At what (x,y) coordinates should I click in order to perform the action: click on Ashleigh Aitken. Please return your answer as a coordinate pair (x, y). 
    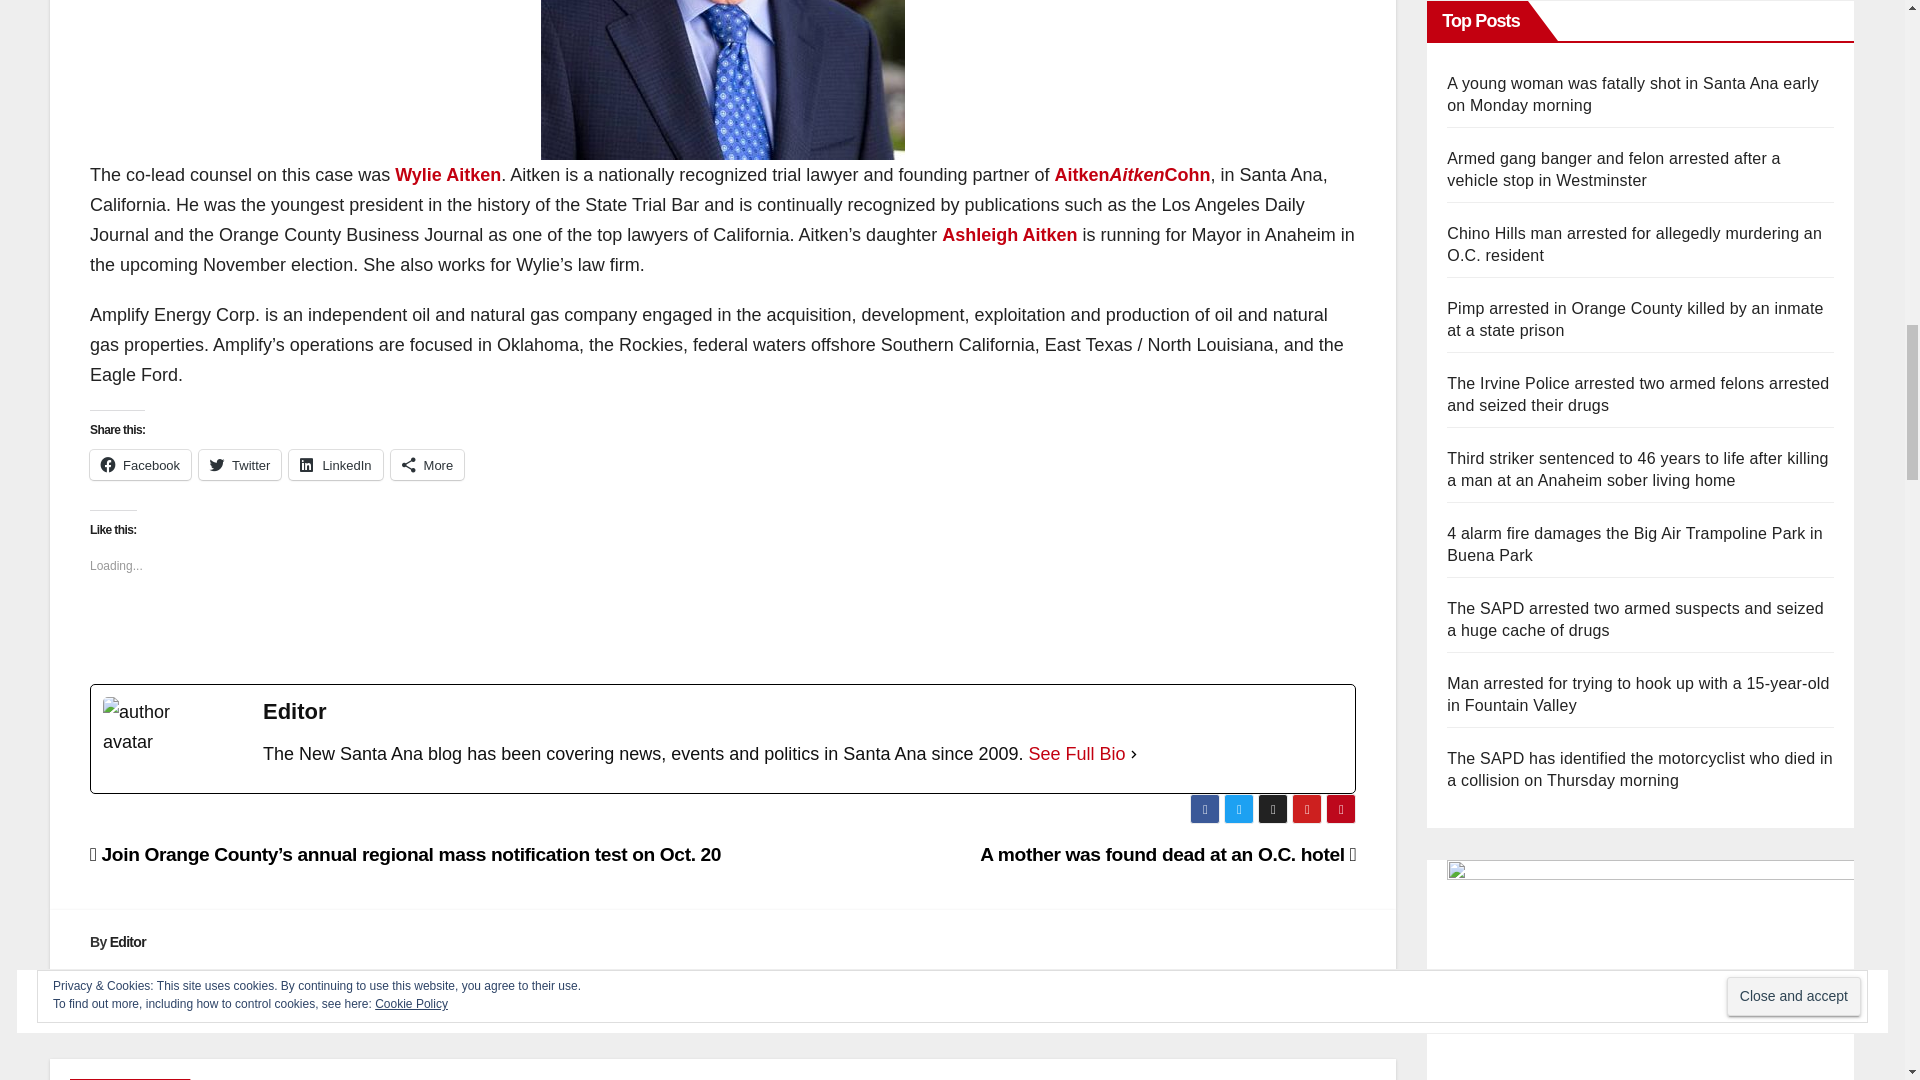
    Looking at the image, I should click on (1010, 234).